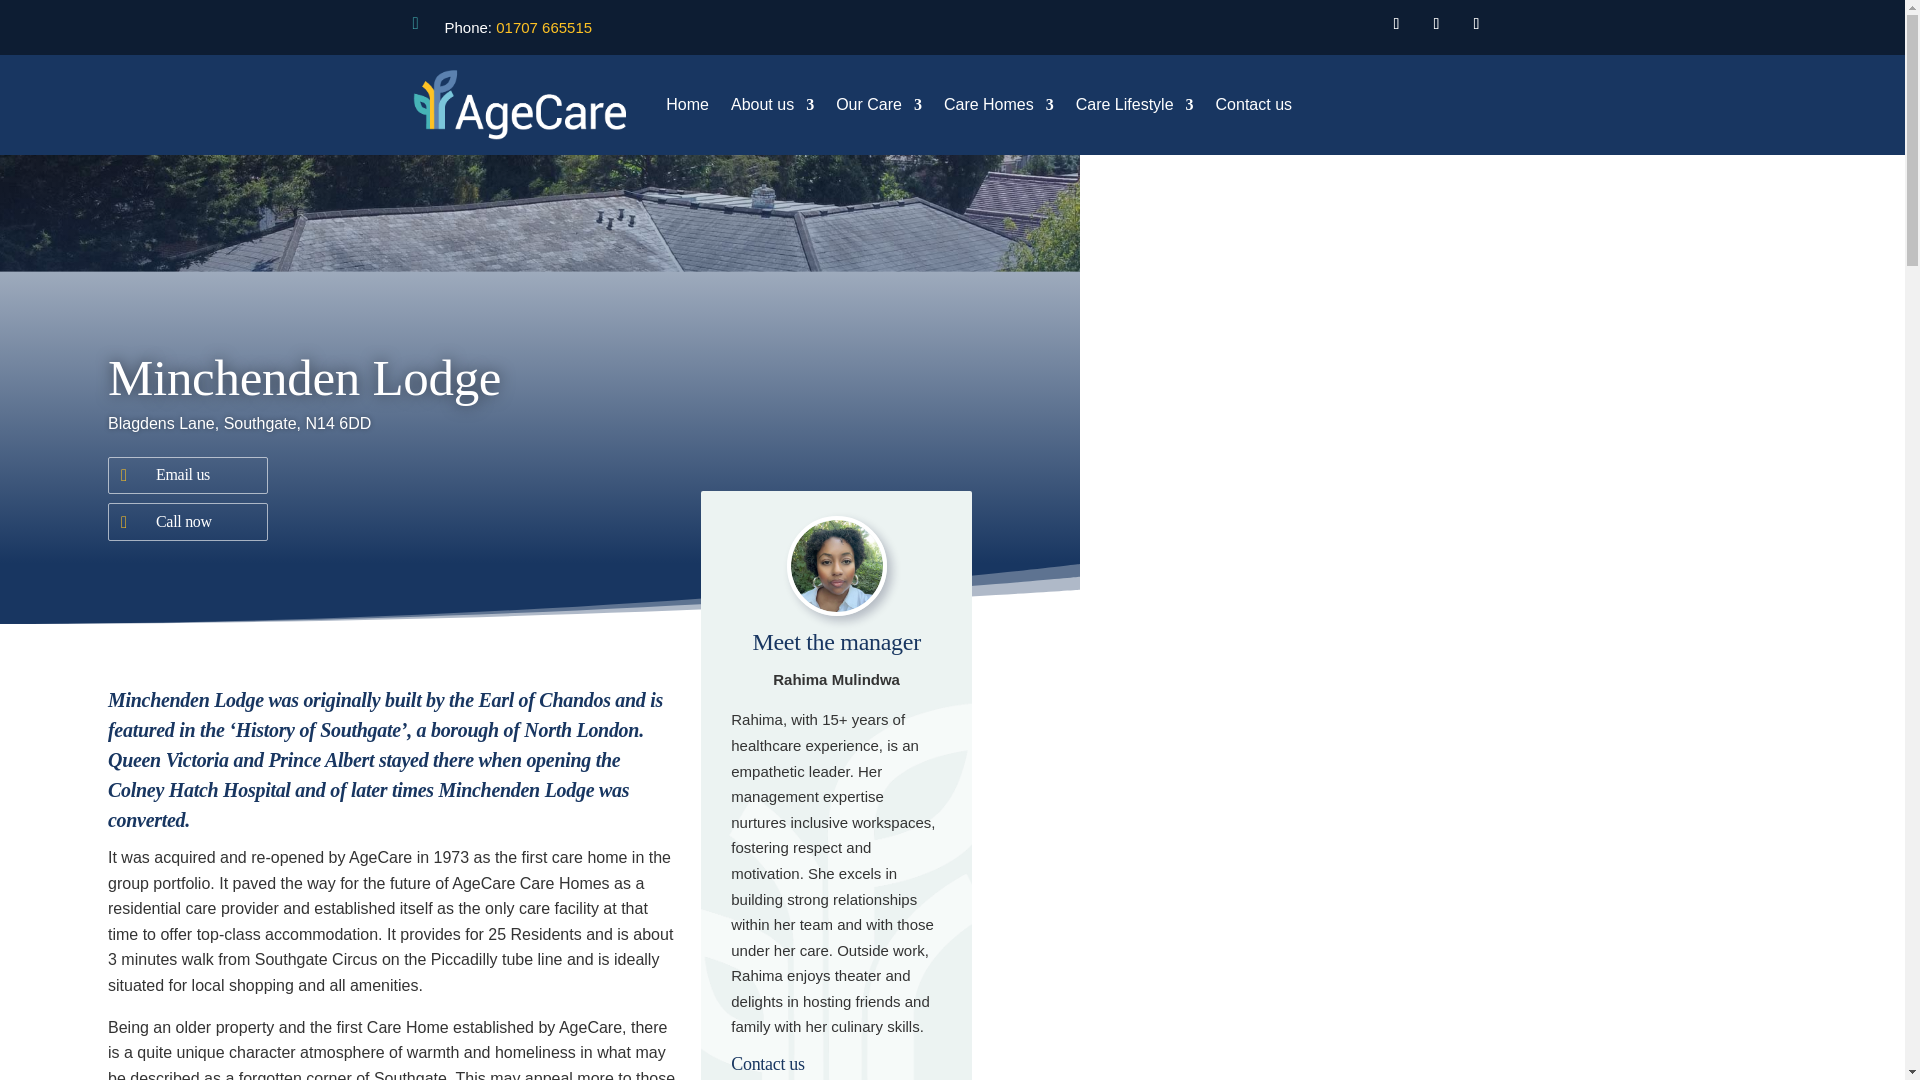  I want to click on Care Homes, so click(999, 108).